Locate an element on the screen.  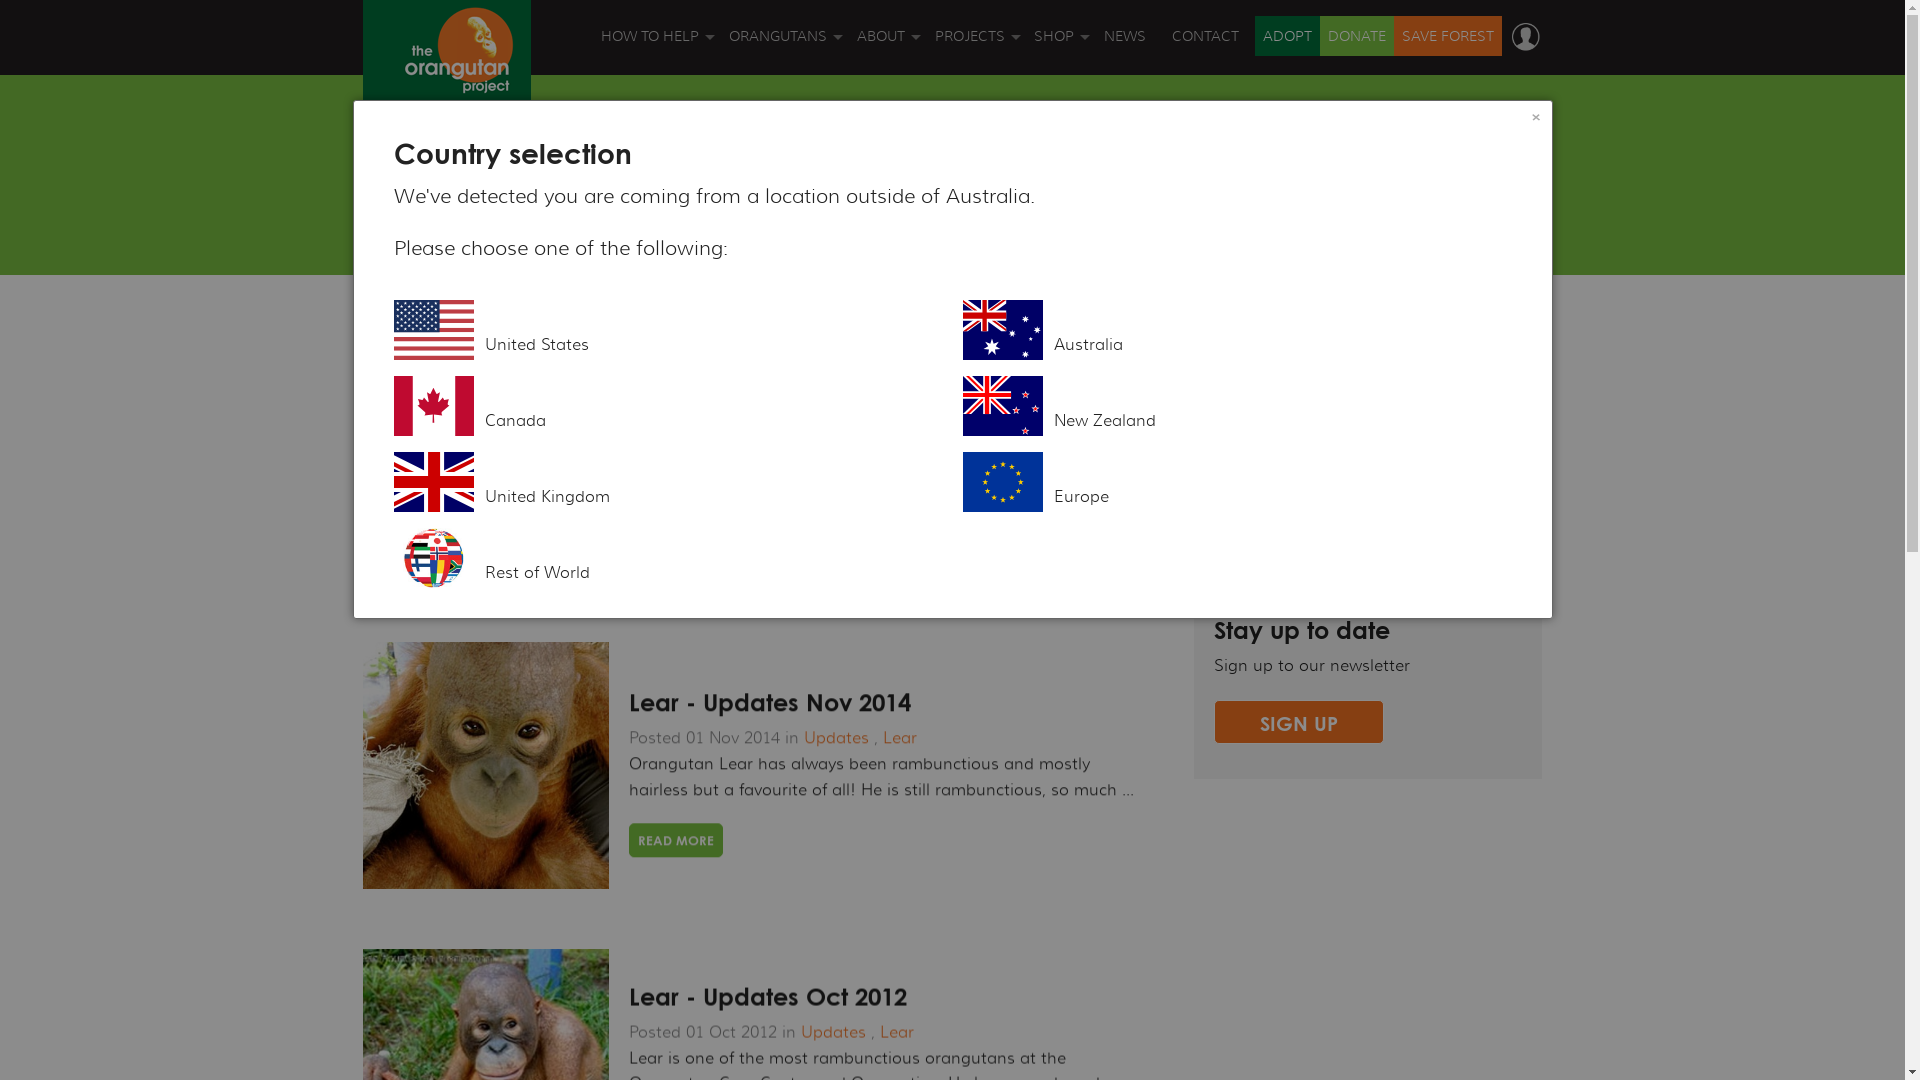
+ is located at coordinates (1362, 453).